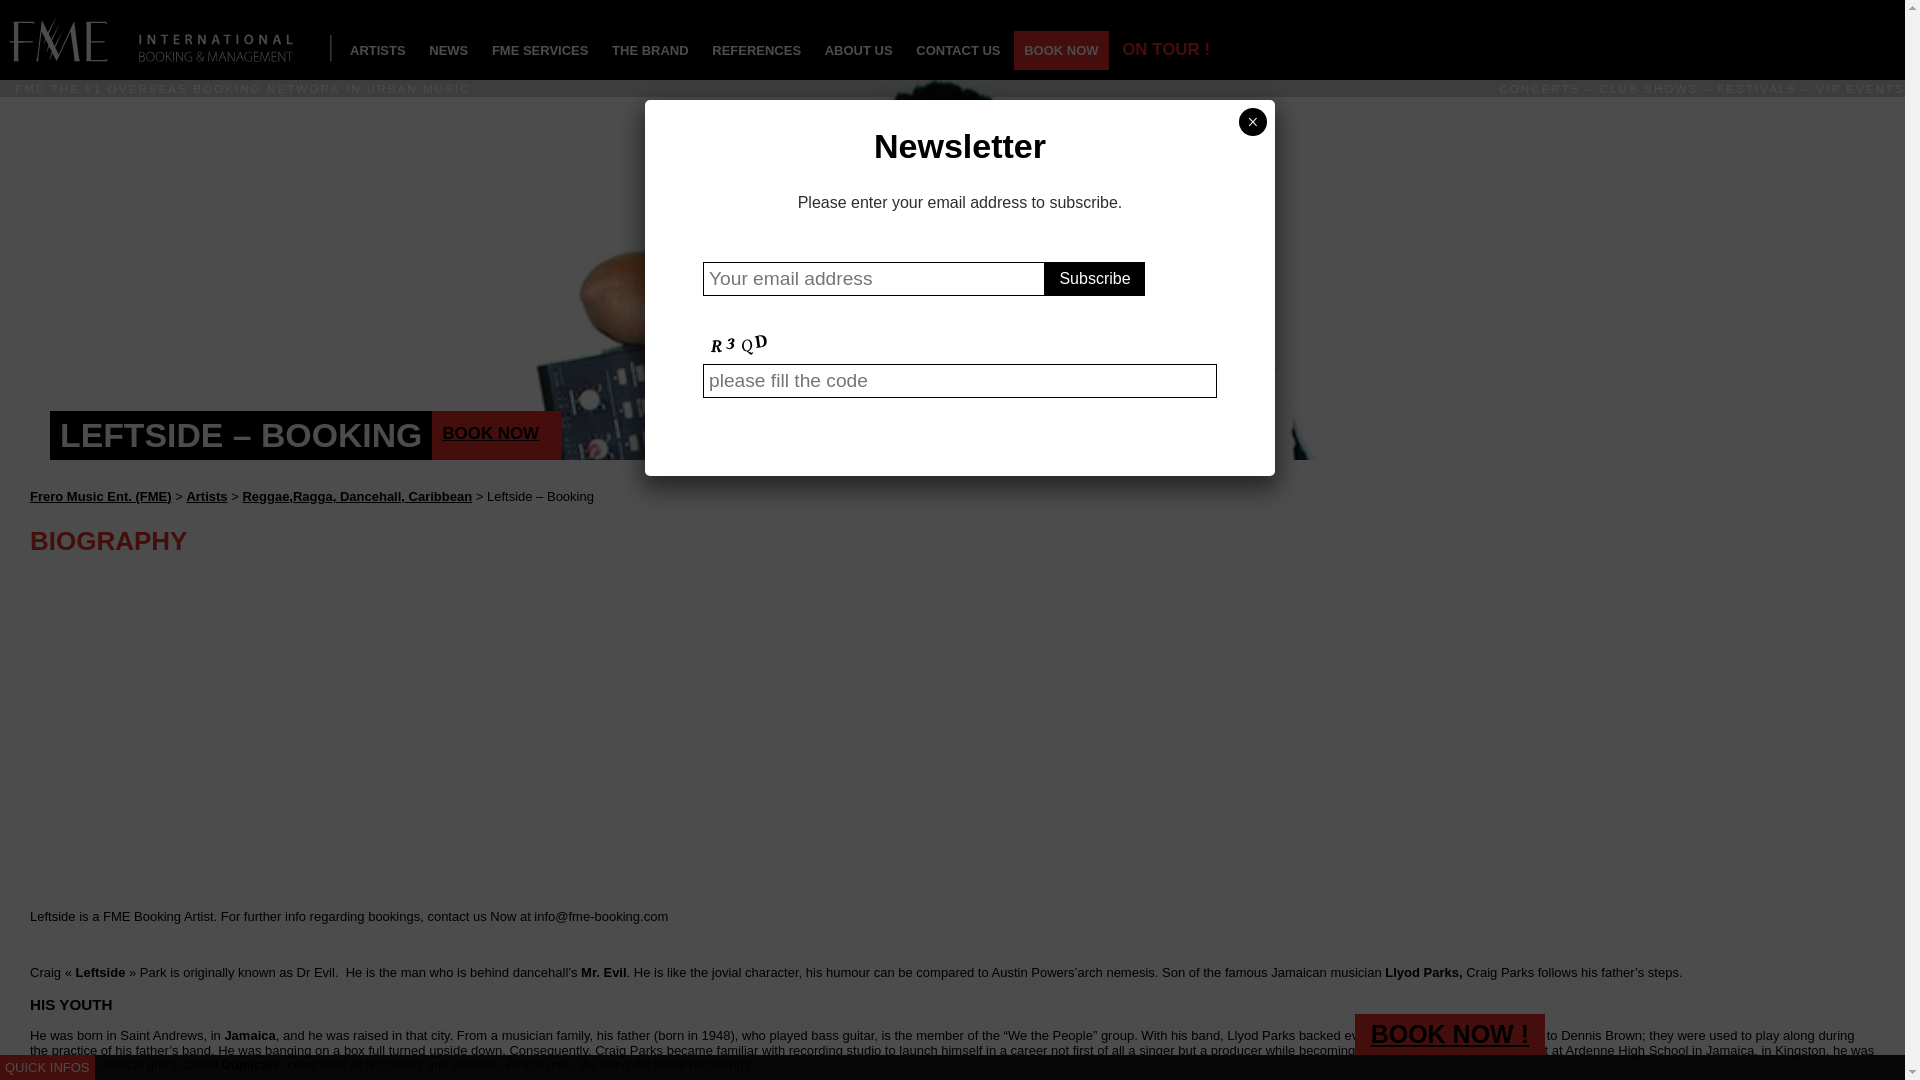 Image resolution: width=1920 pixels, height=1080 pixels. I want to click on ARTISTS, so click(378, 50).